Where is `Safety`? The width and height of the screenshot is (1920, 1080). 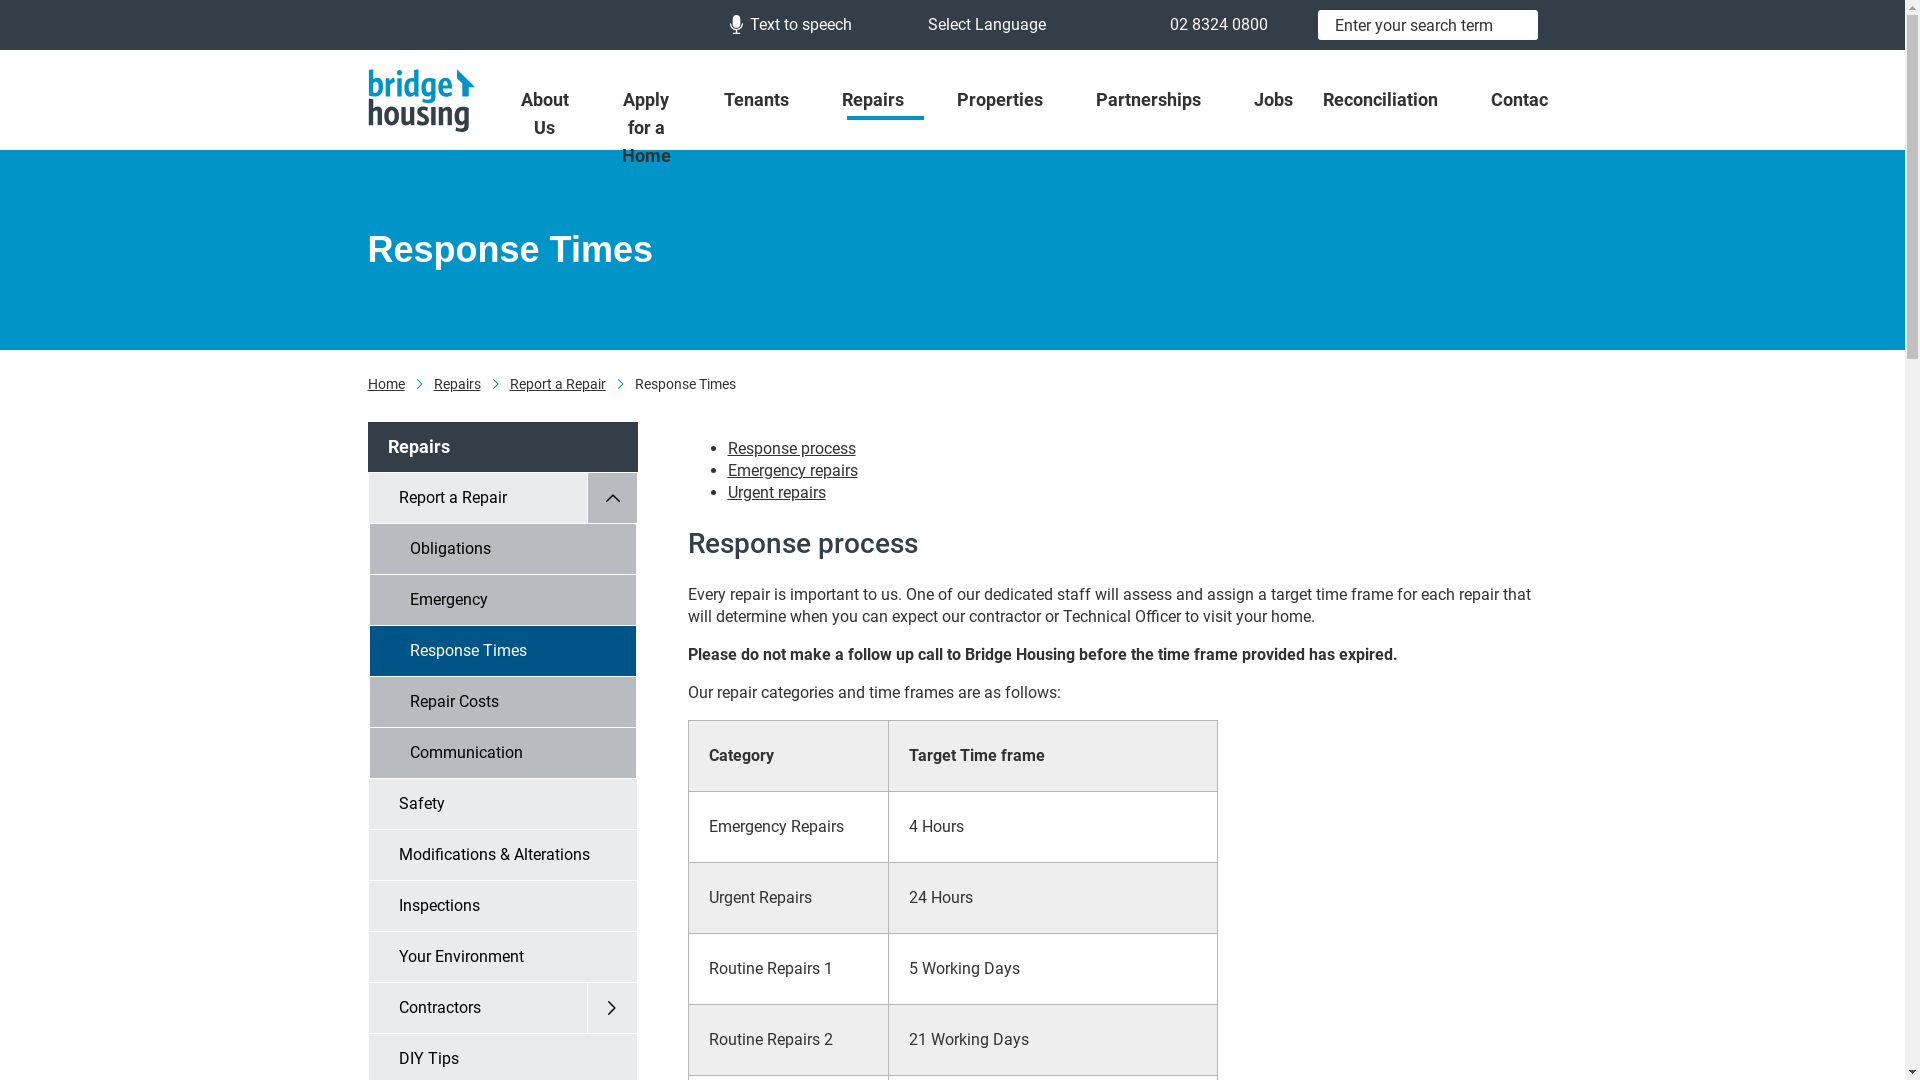
Safety is located at coordinates (502, 804).